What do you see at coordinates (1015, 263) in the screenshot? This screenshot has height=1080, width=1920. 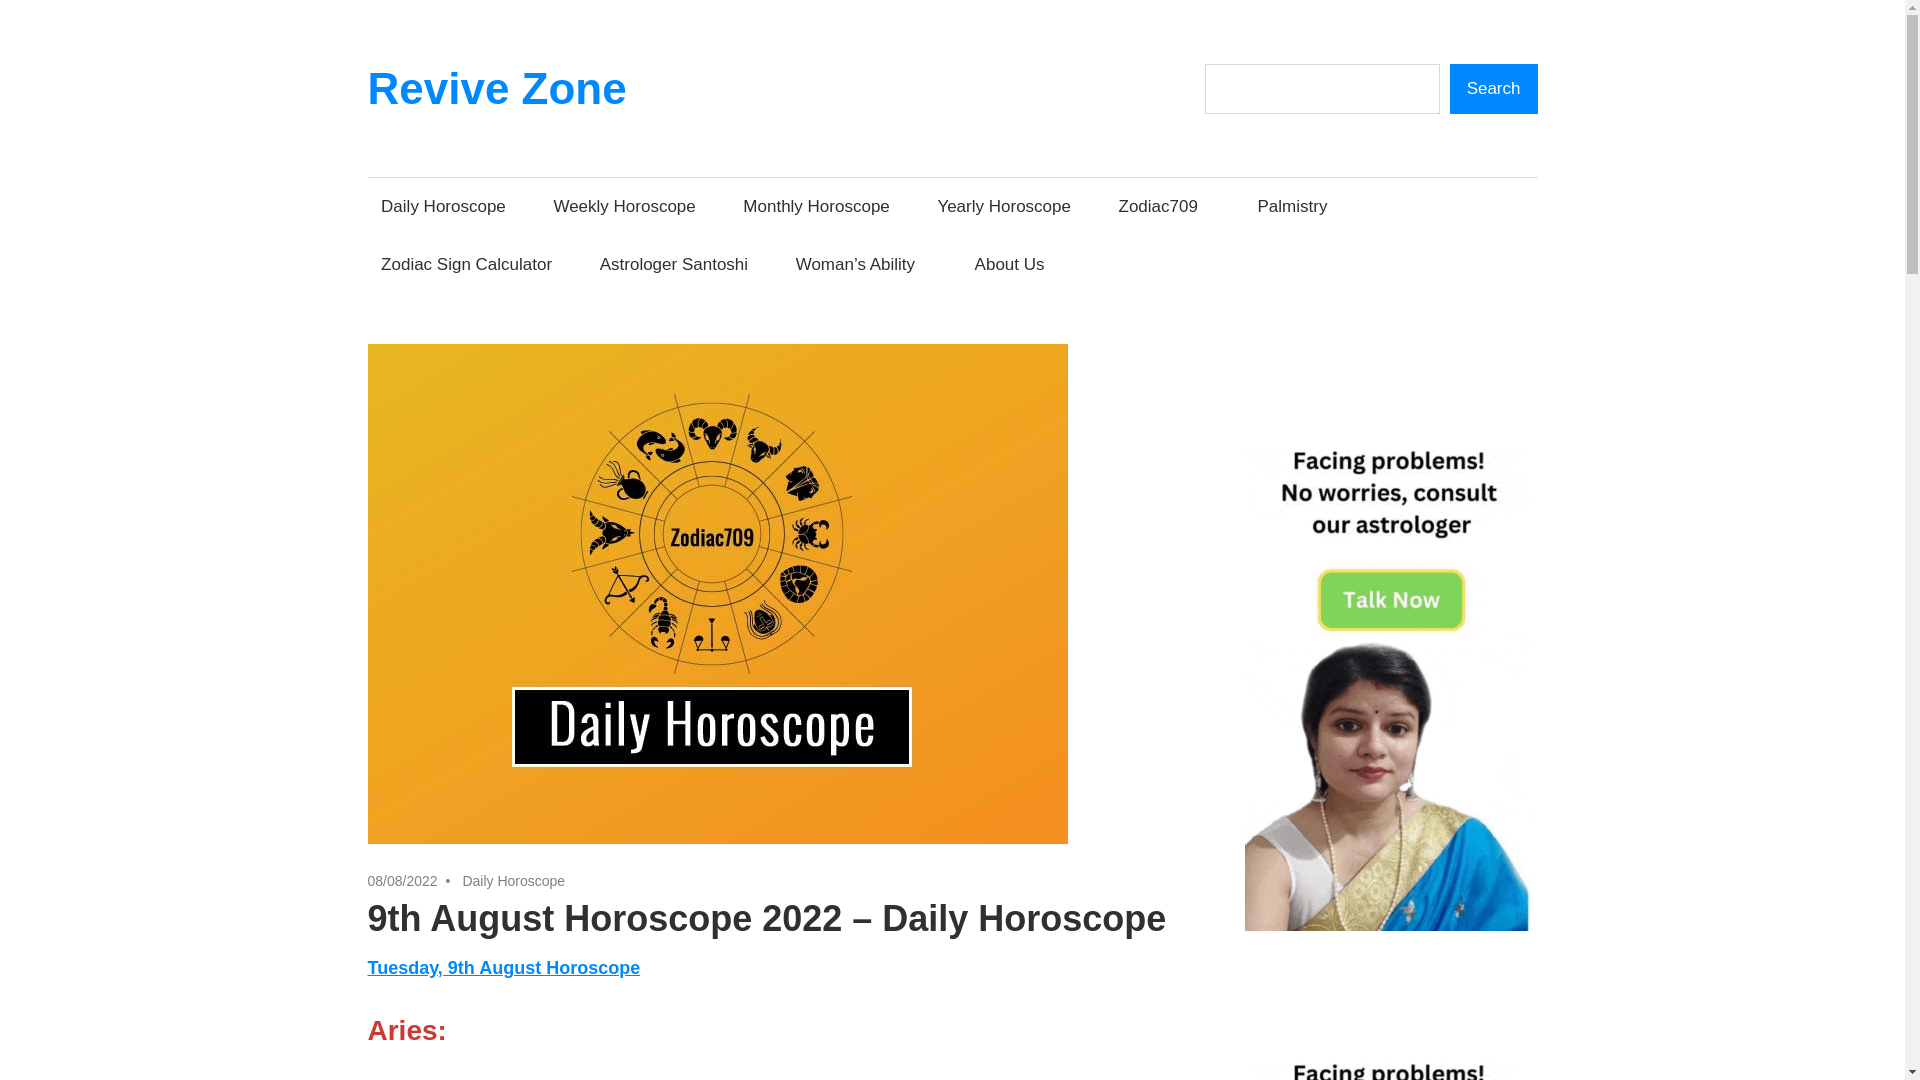 I see `About Us` at bounding box center [1015, 263].